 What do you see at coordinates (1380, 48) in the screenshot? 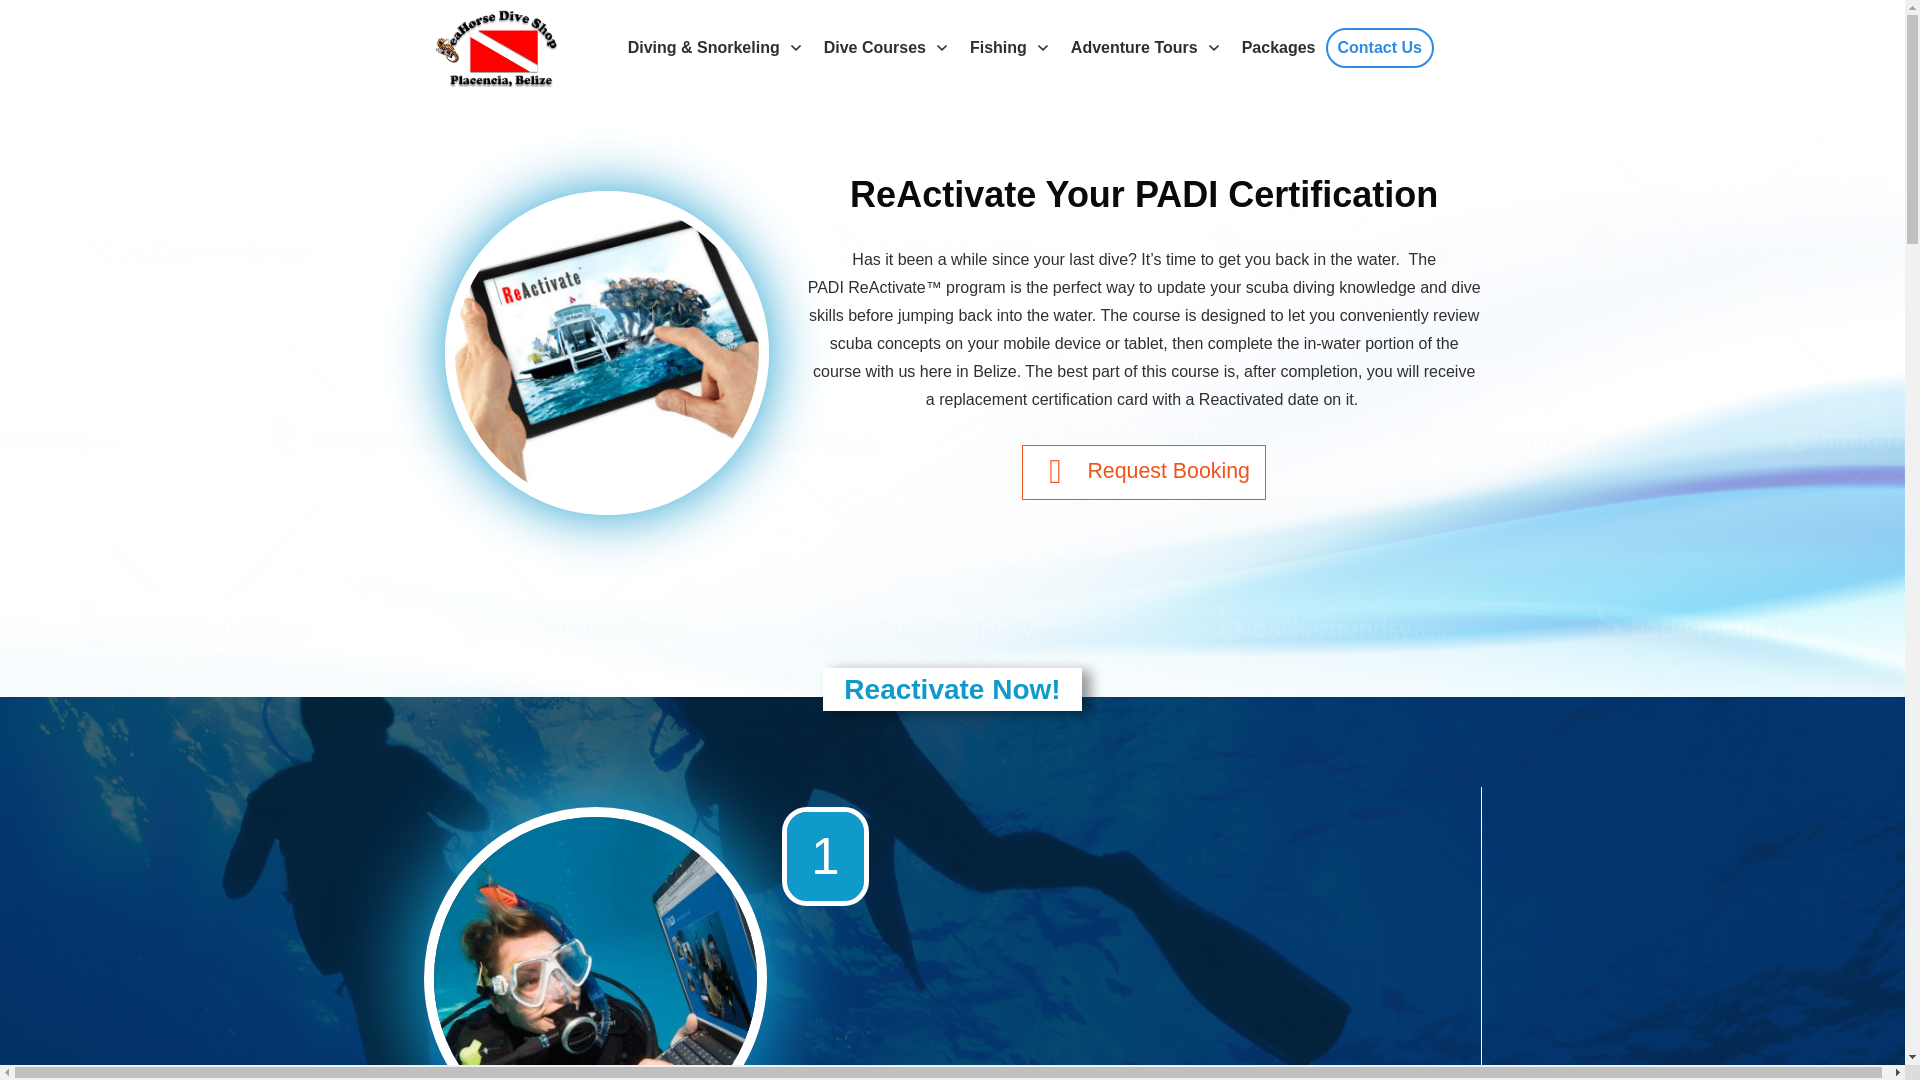
I see `Contact Us` at bounding box center [1380, 48].